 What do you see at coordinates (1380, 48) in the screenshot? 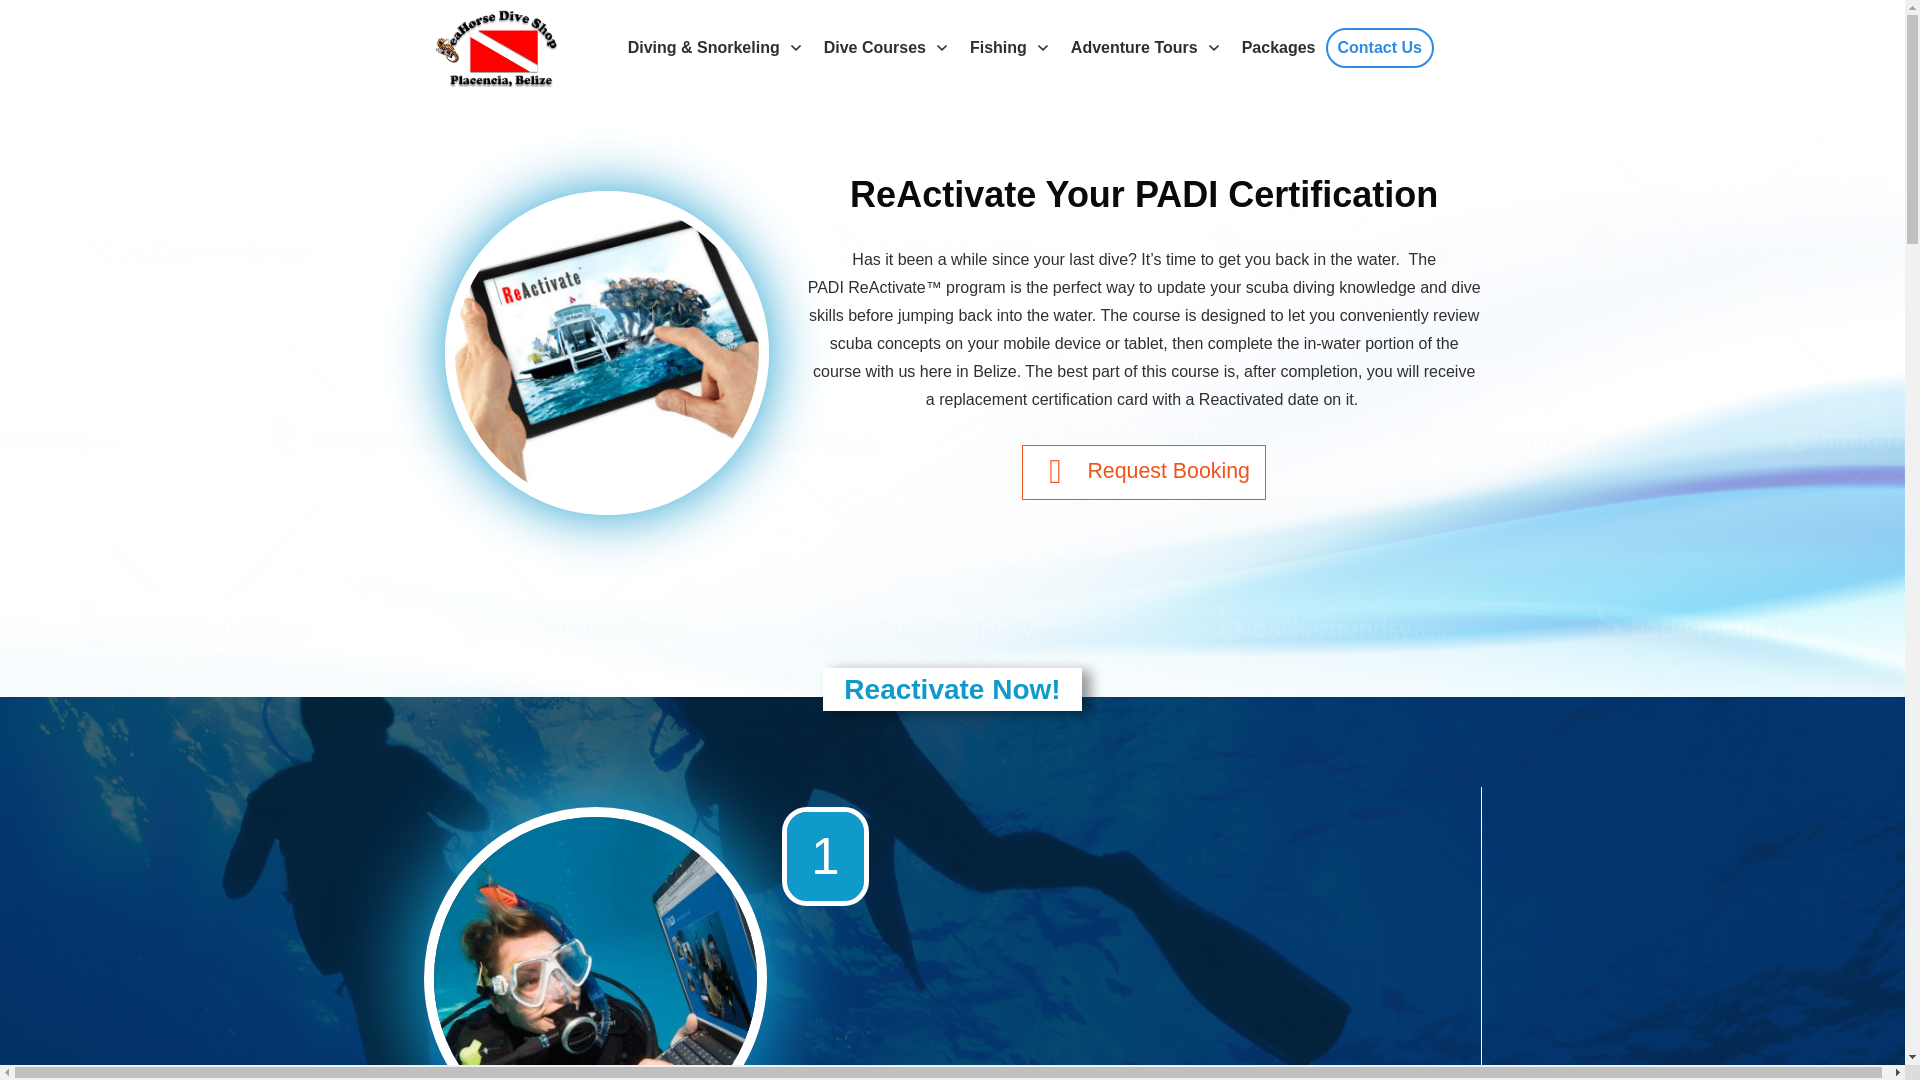
I see `Contact Us` at bounding box center [1380, 48].